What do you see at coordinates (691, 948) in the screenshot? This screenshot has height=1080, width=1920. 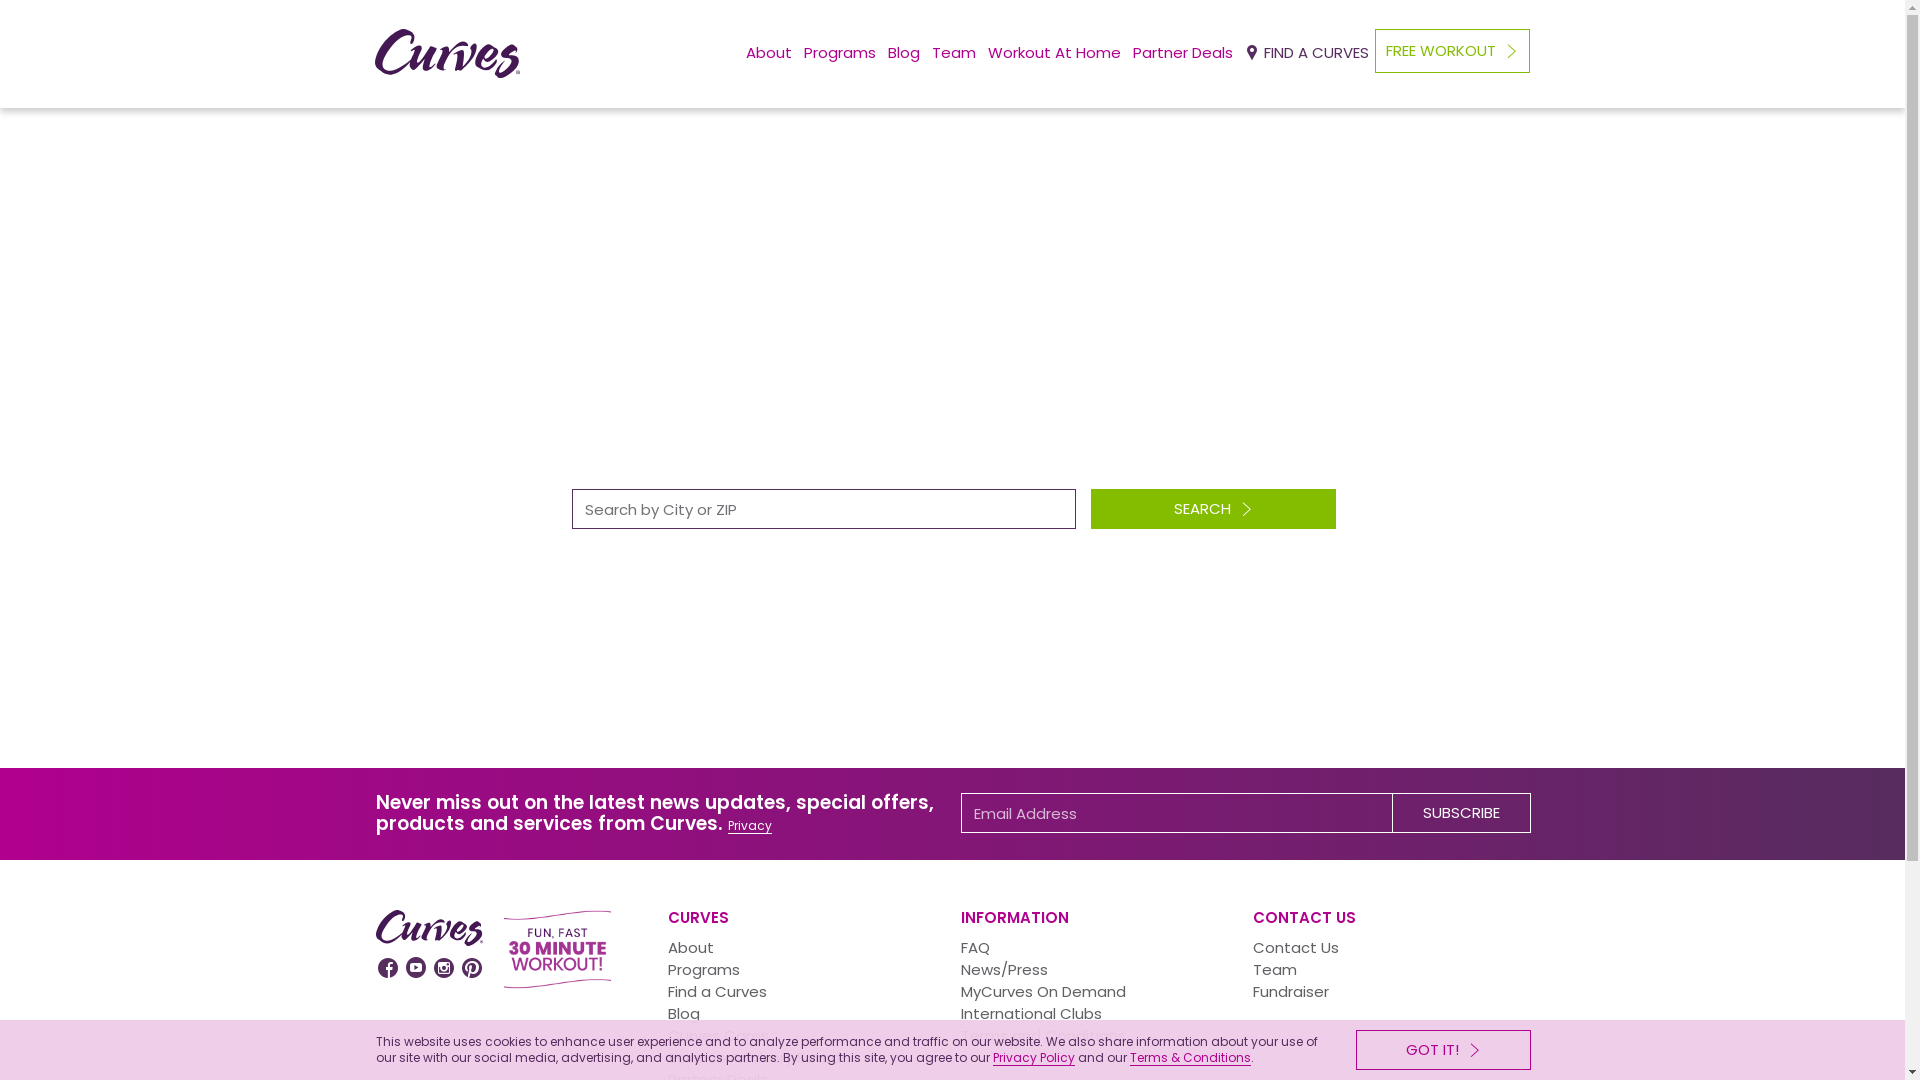 I see `About` at bounding box center [691, 948].